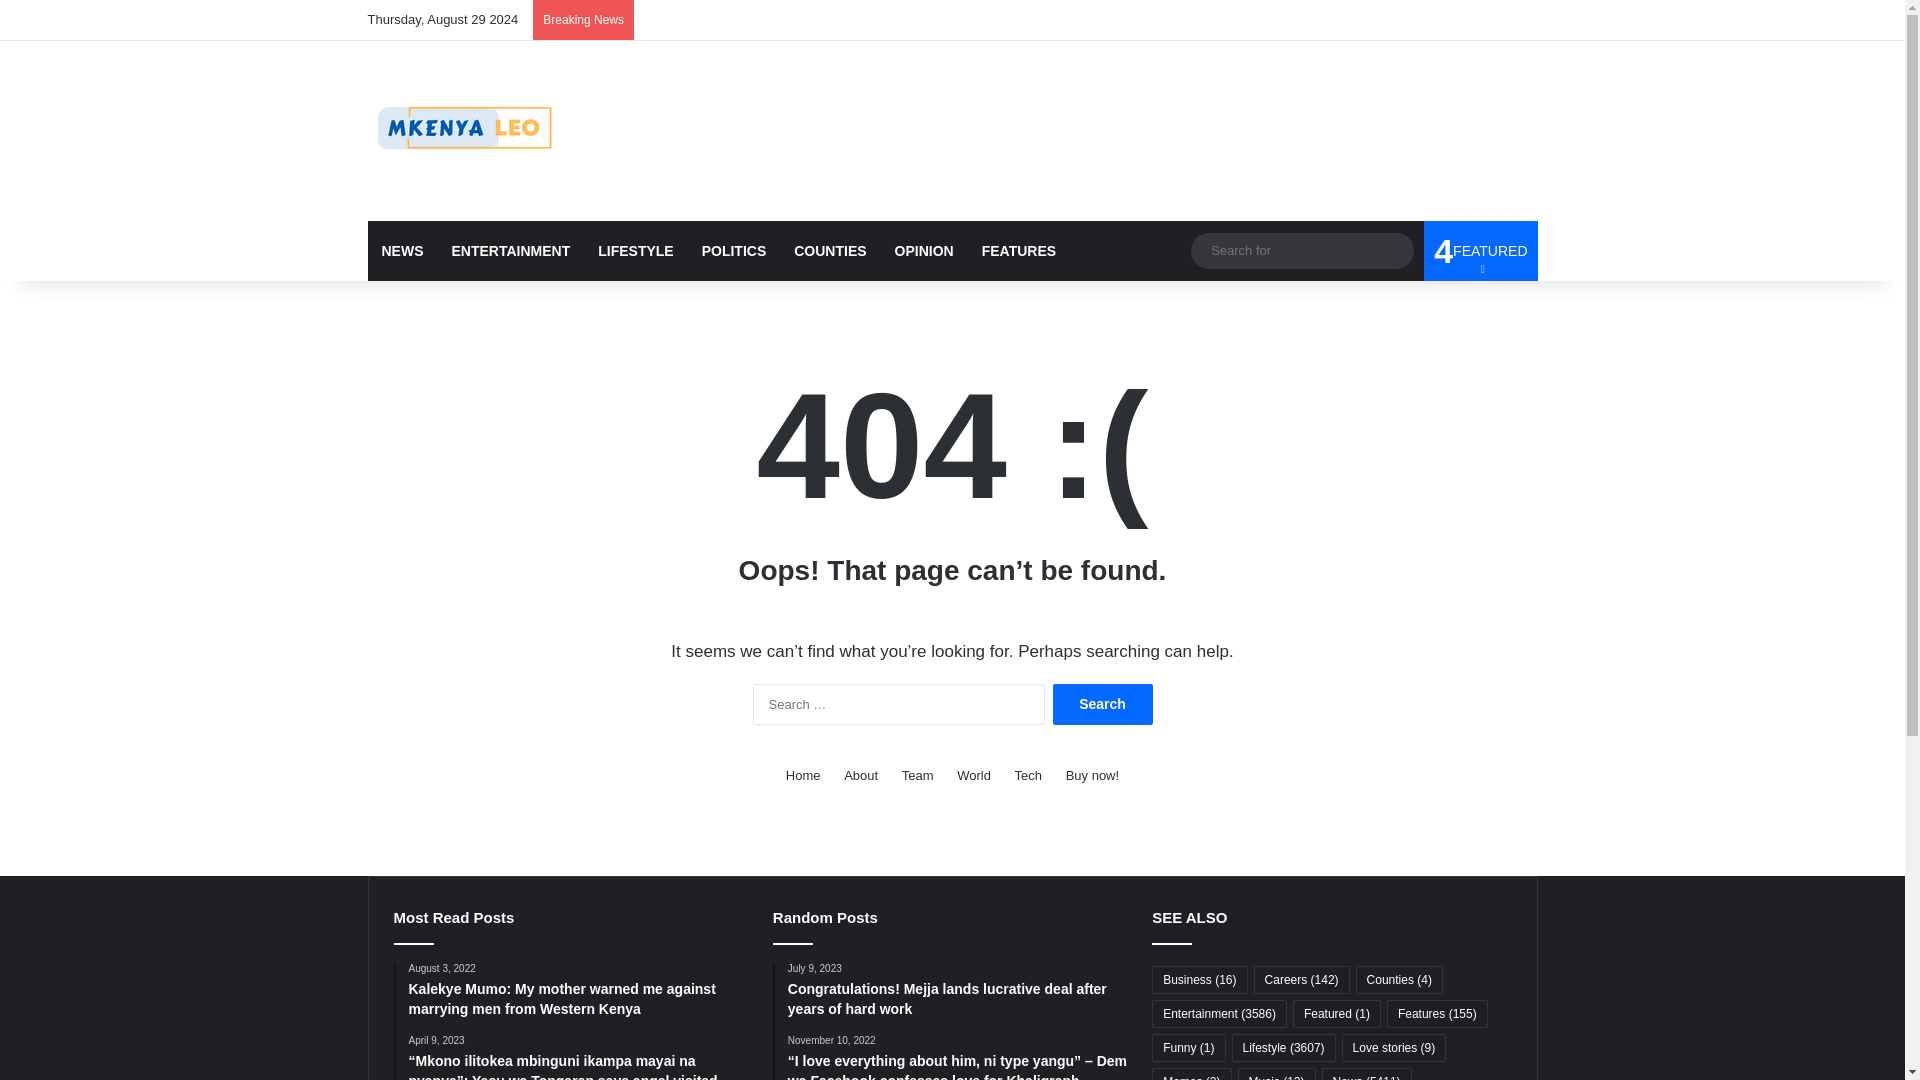 This screenshot has height=1080, width=1920. What do you see at coordinates (402, 250) in the screenshot?
I see `Search for` at bounding box center [402, 250].